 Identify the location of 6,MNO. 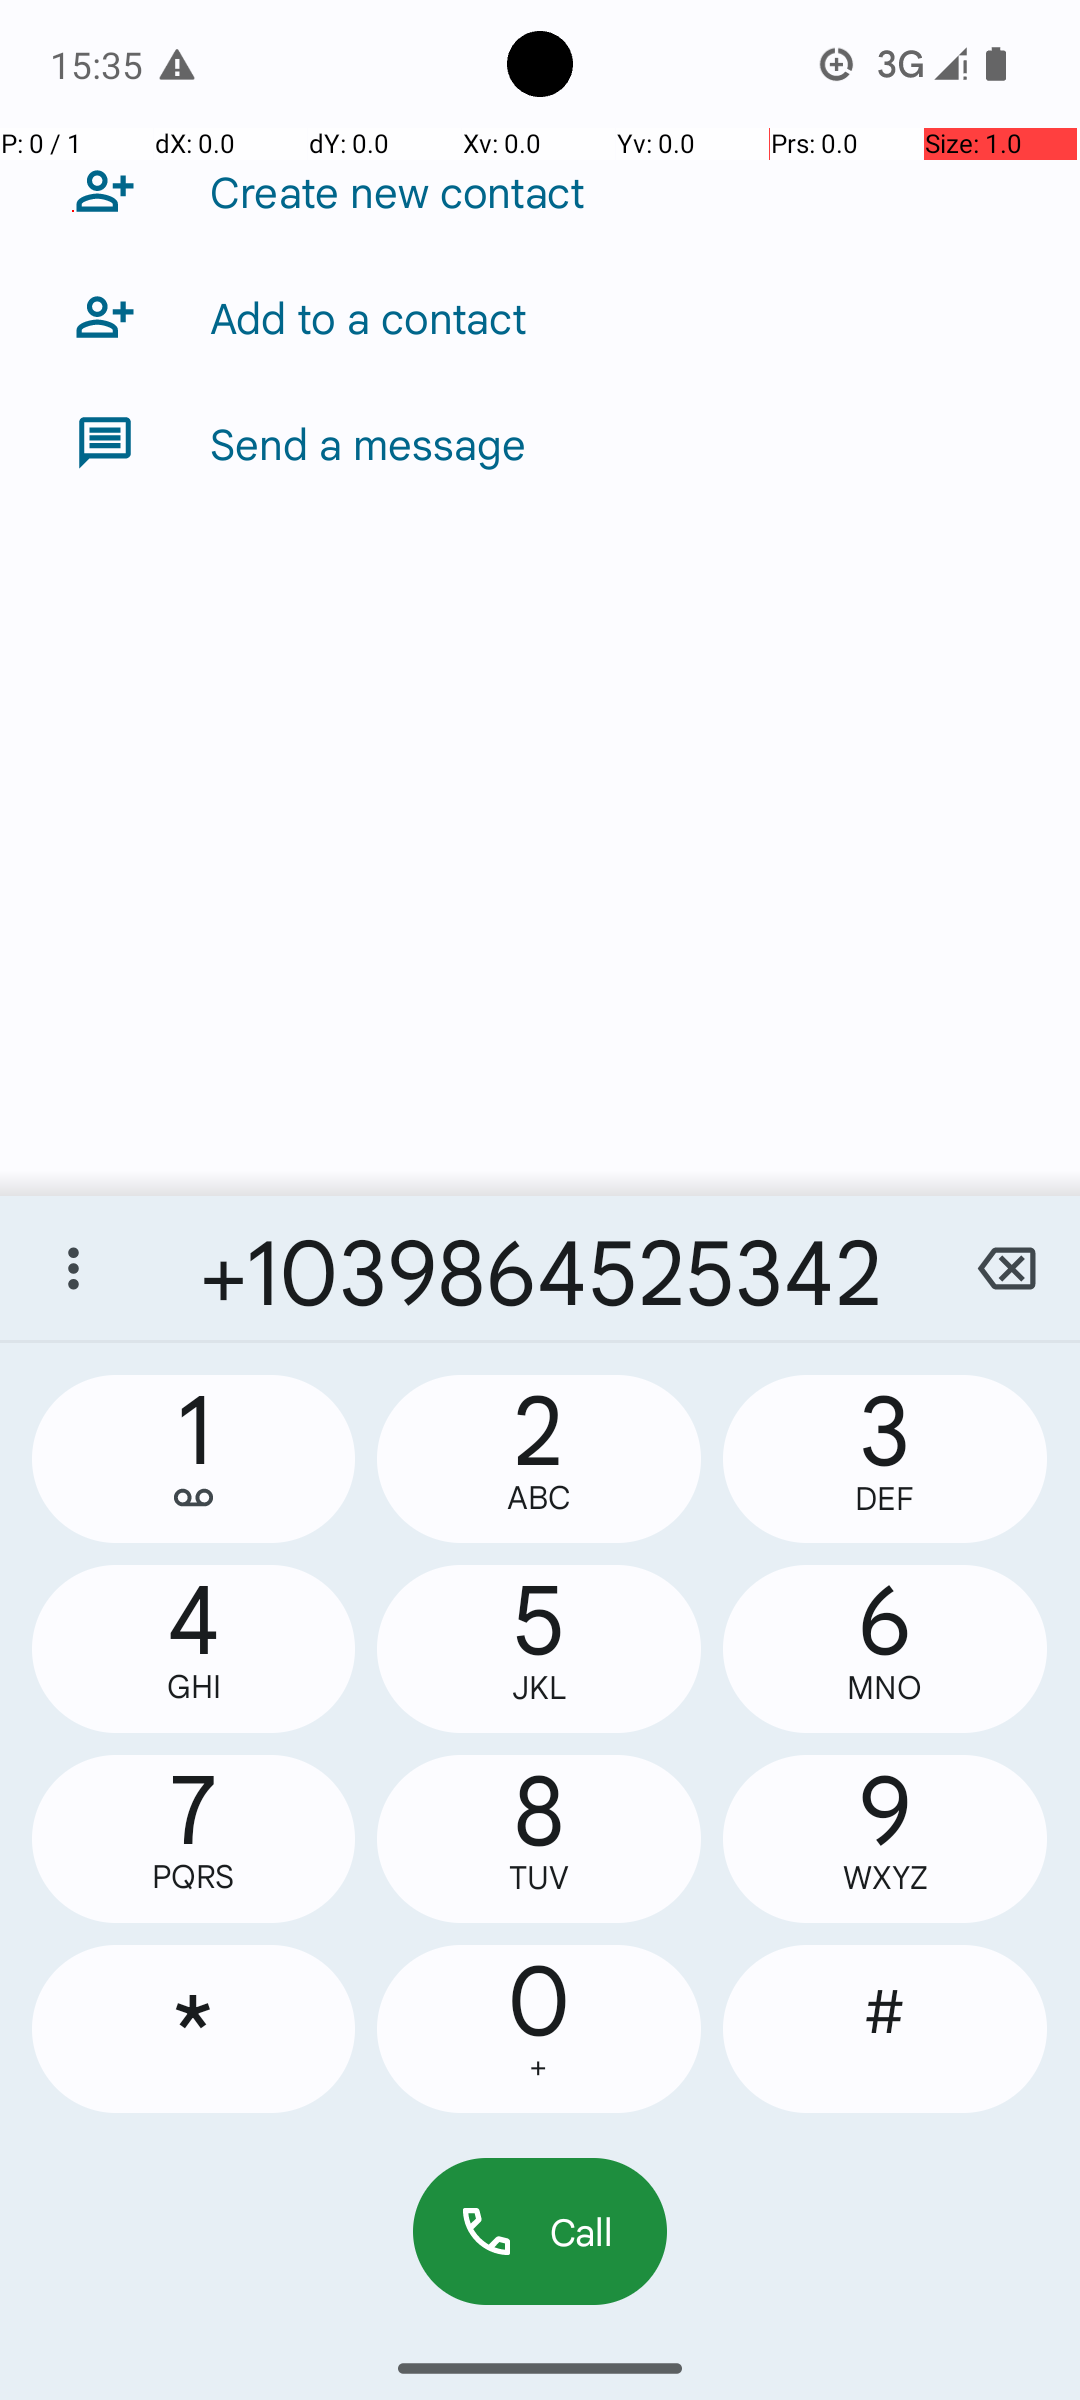
(885, 1649).